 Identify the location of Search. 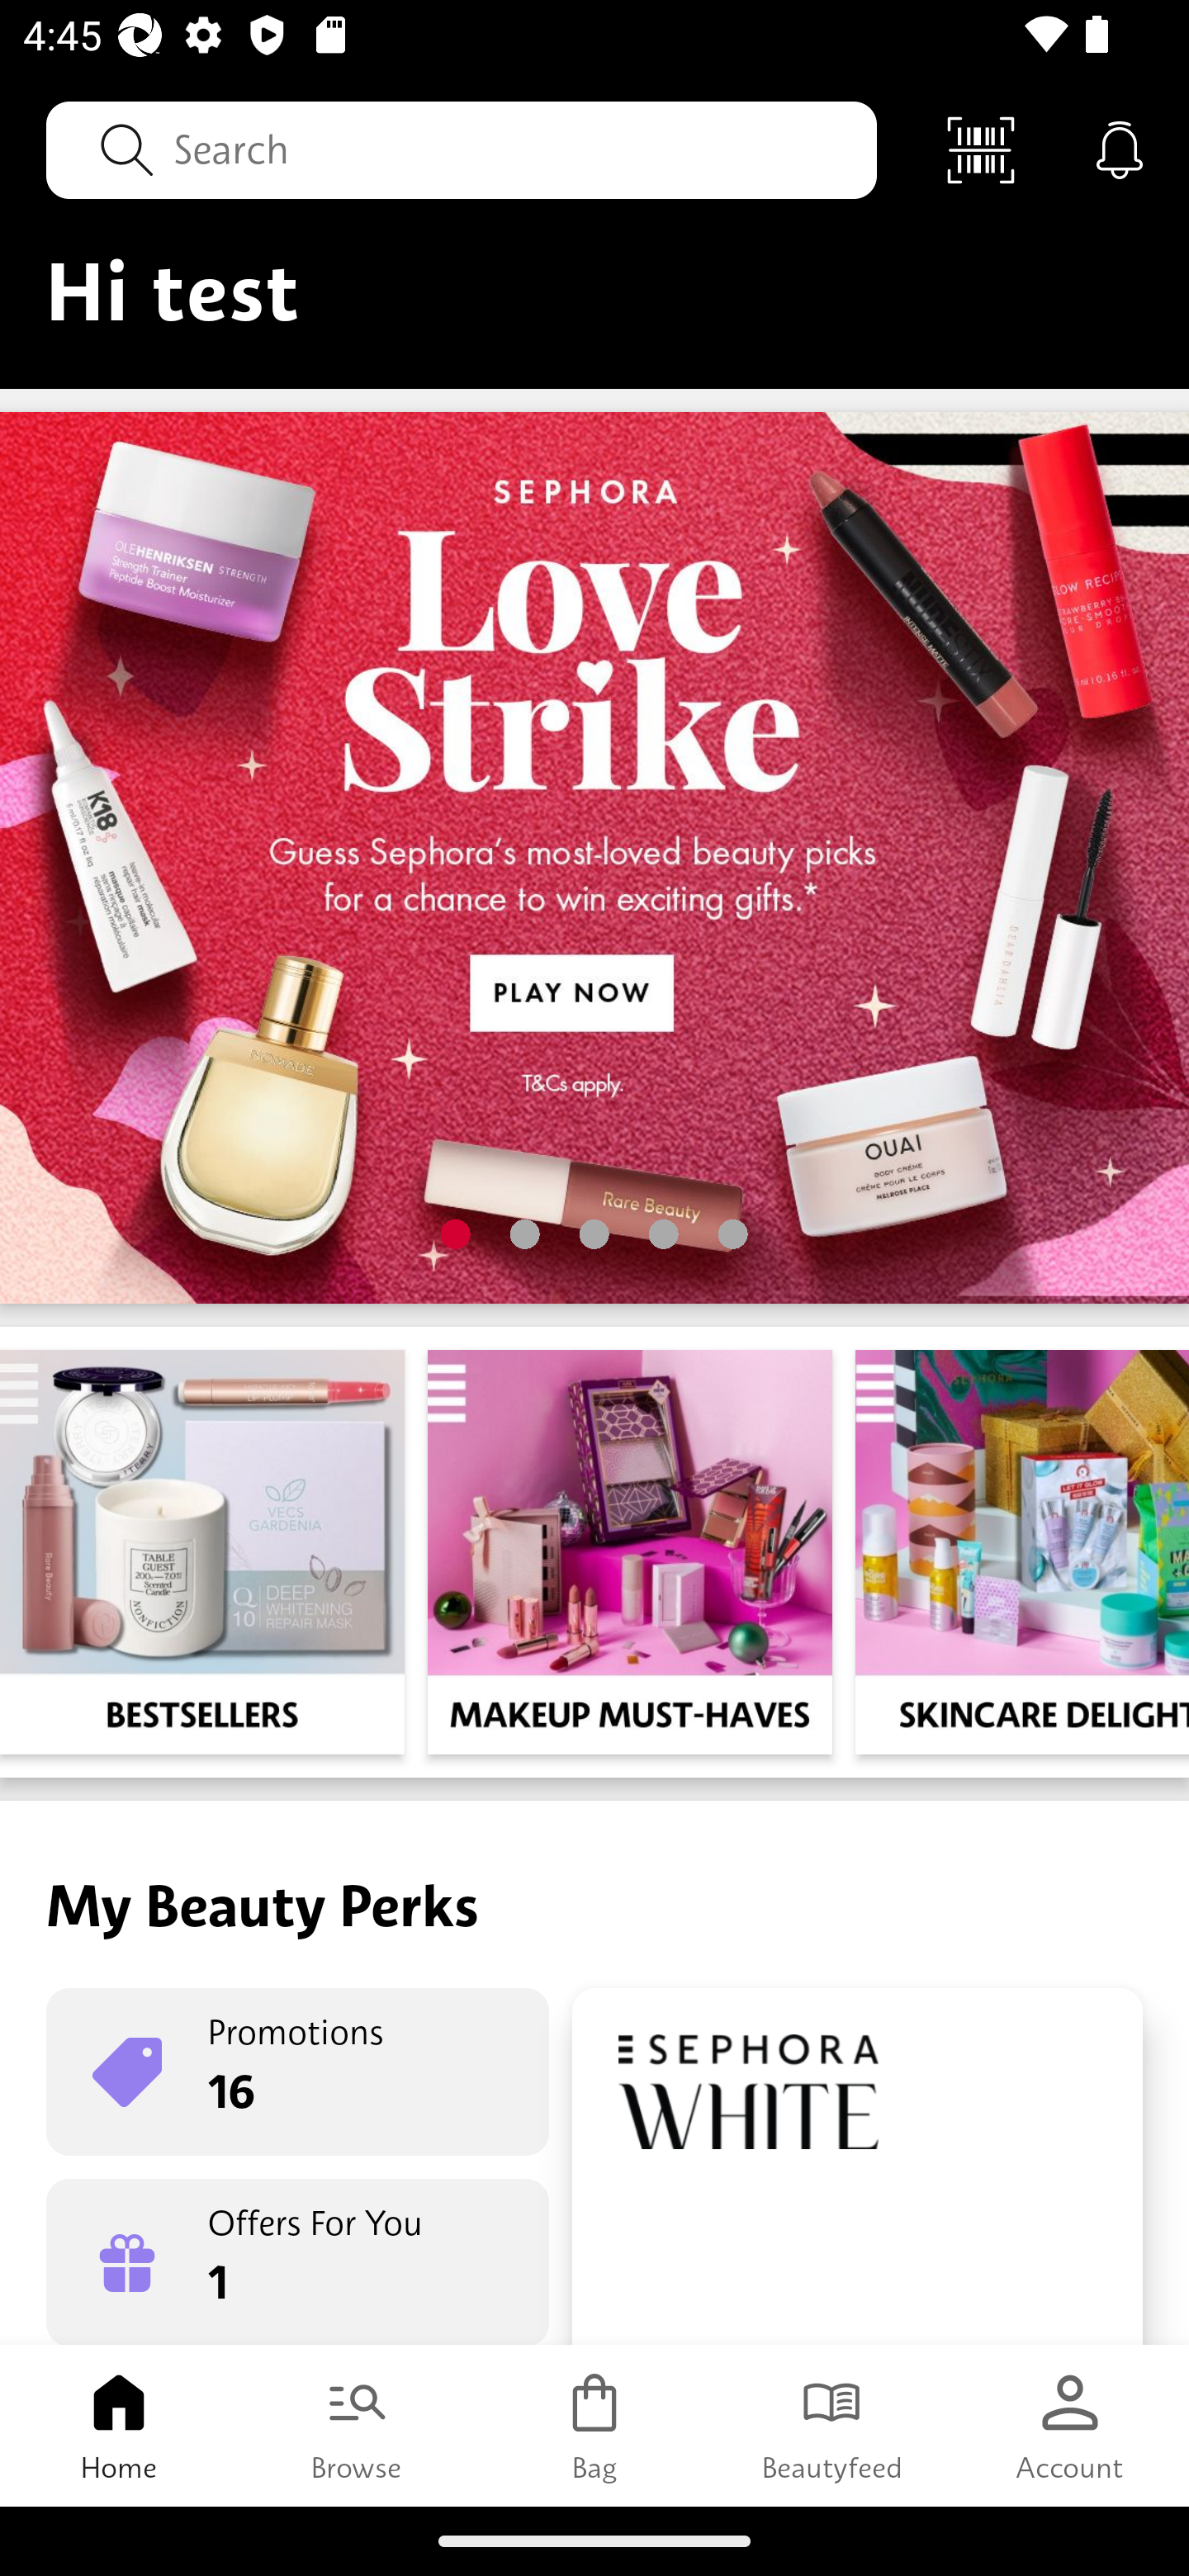
(462, 149).